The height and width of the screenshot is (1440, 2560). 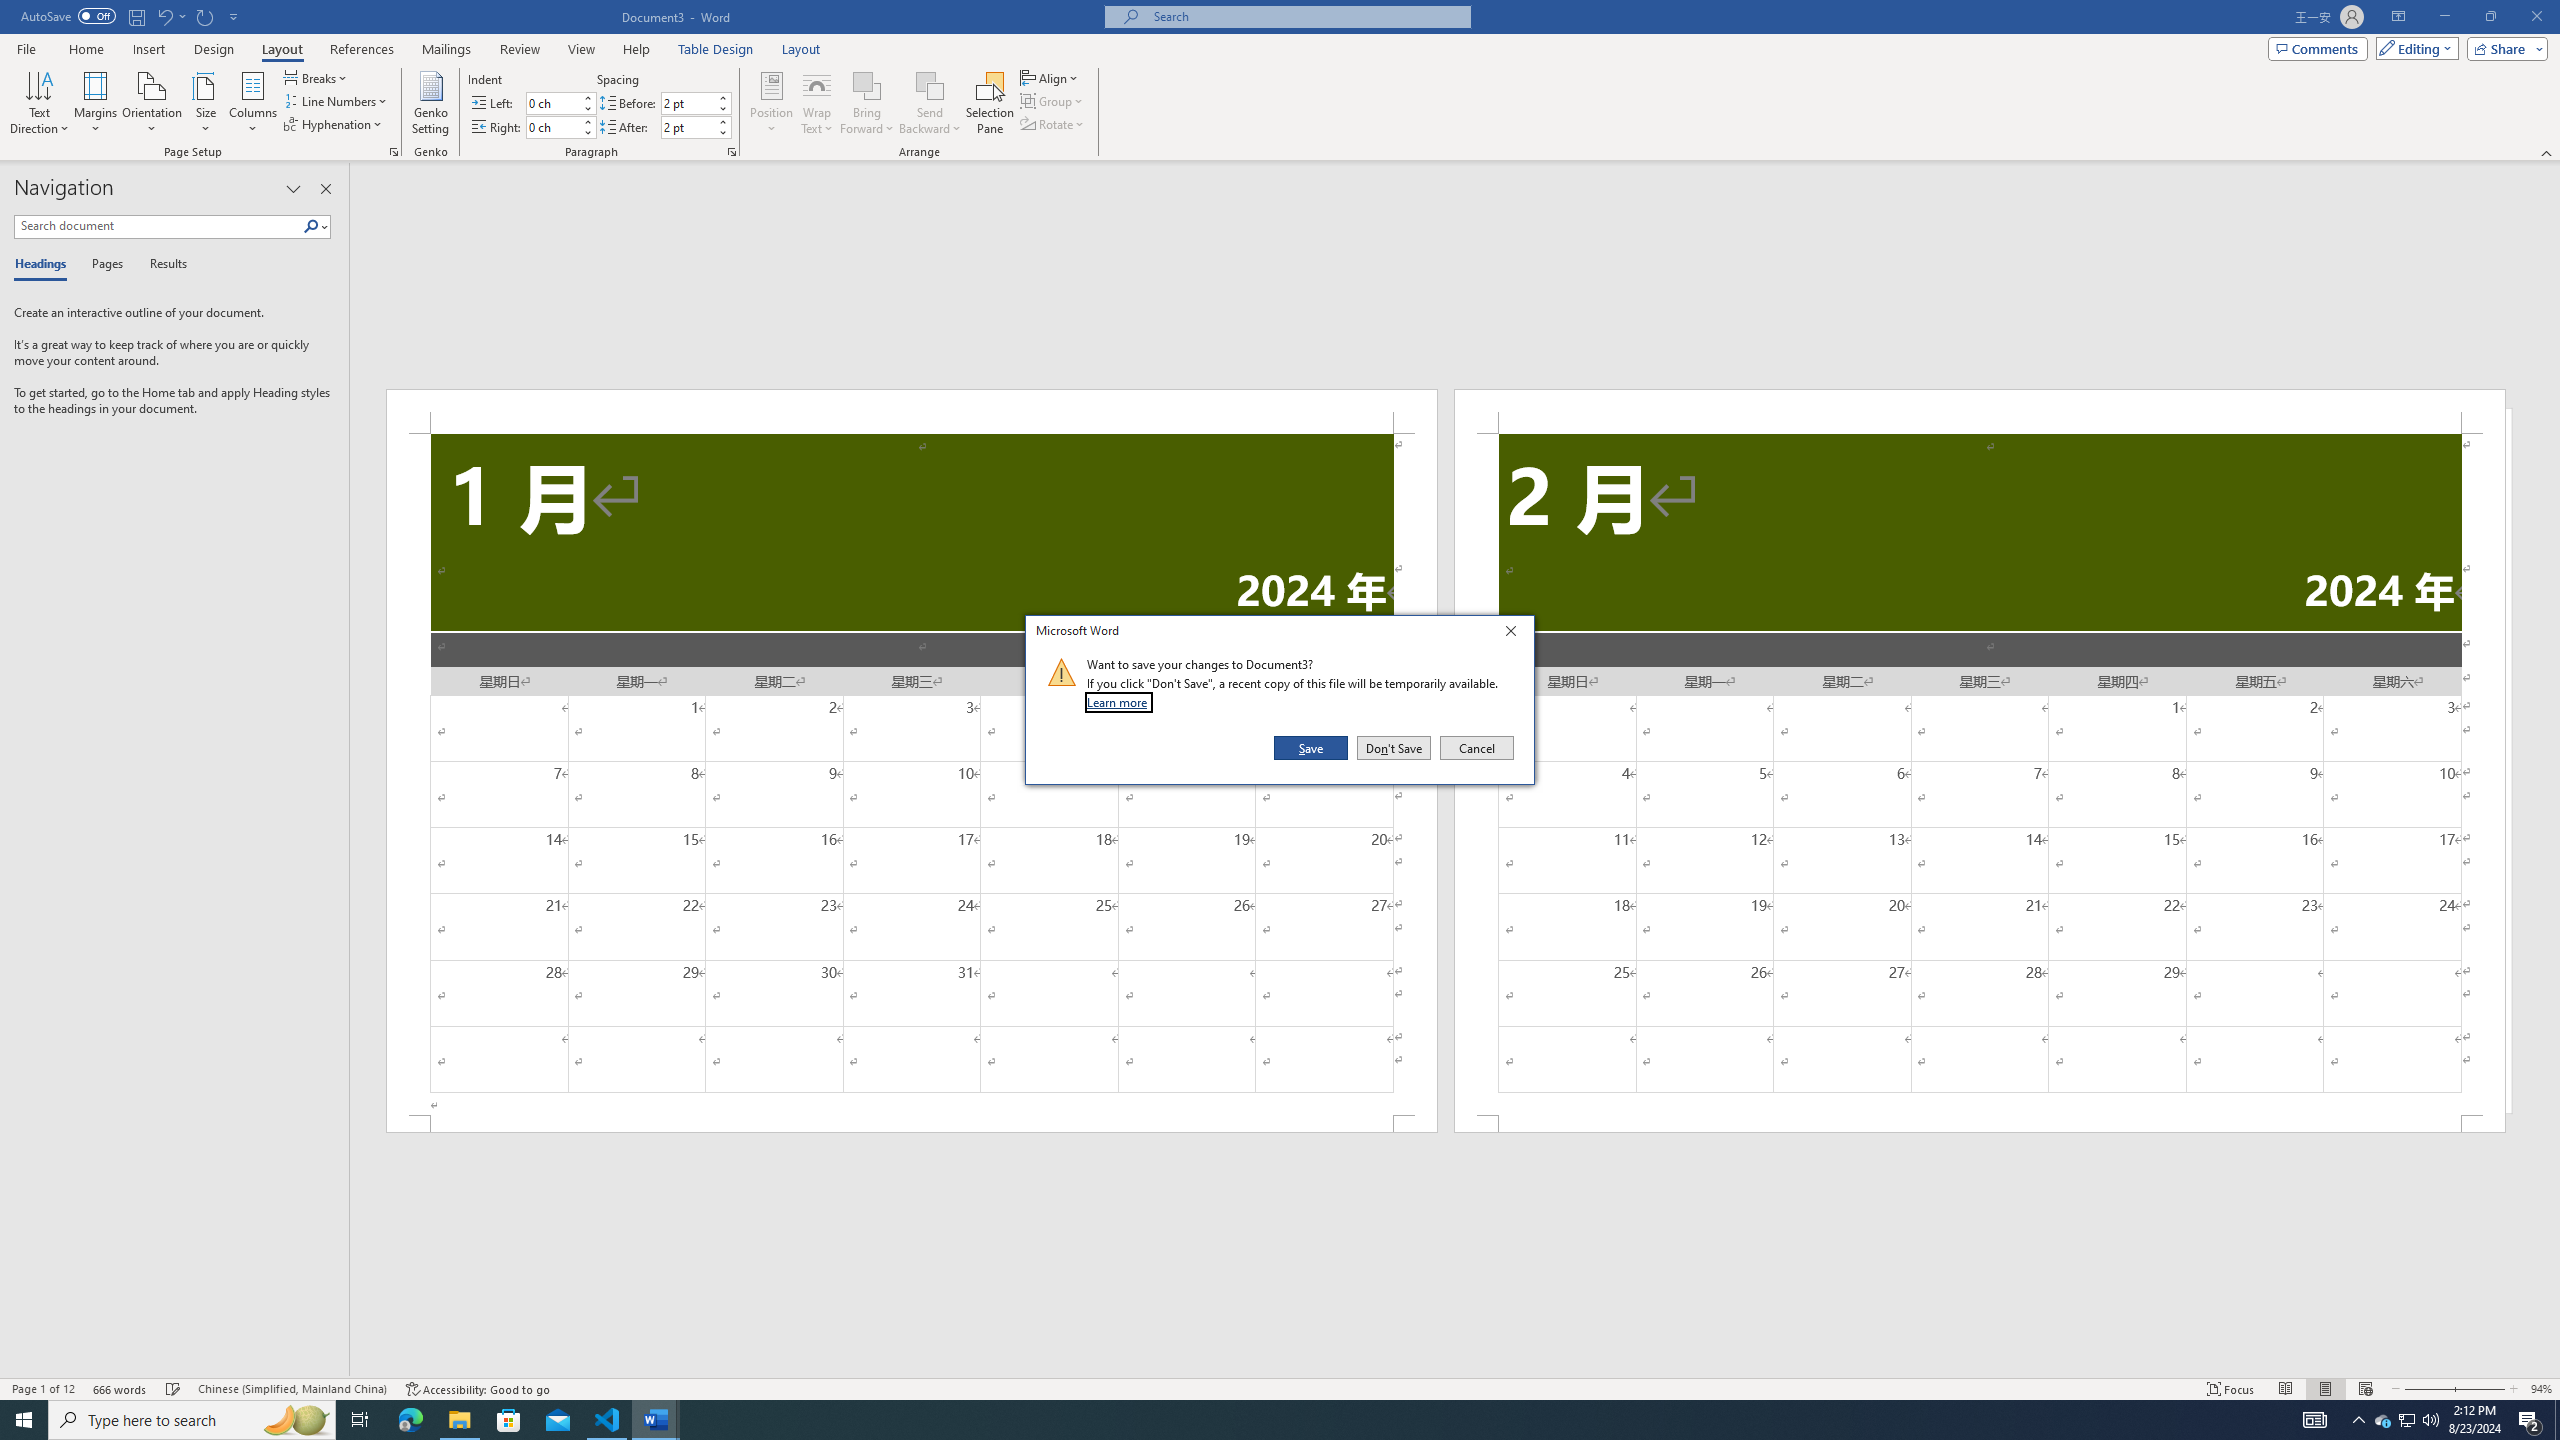 What do you see at coordinates (723, 132) in the screenshot?
I see `Less` at bounding box center [723, 132].